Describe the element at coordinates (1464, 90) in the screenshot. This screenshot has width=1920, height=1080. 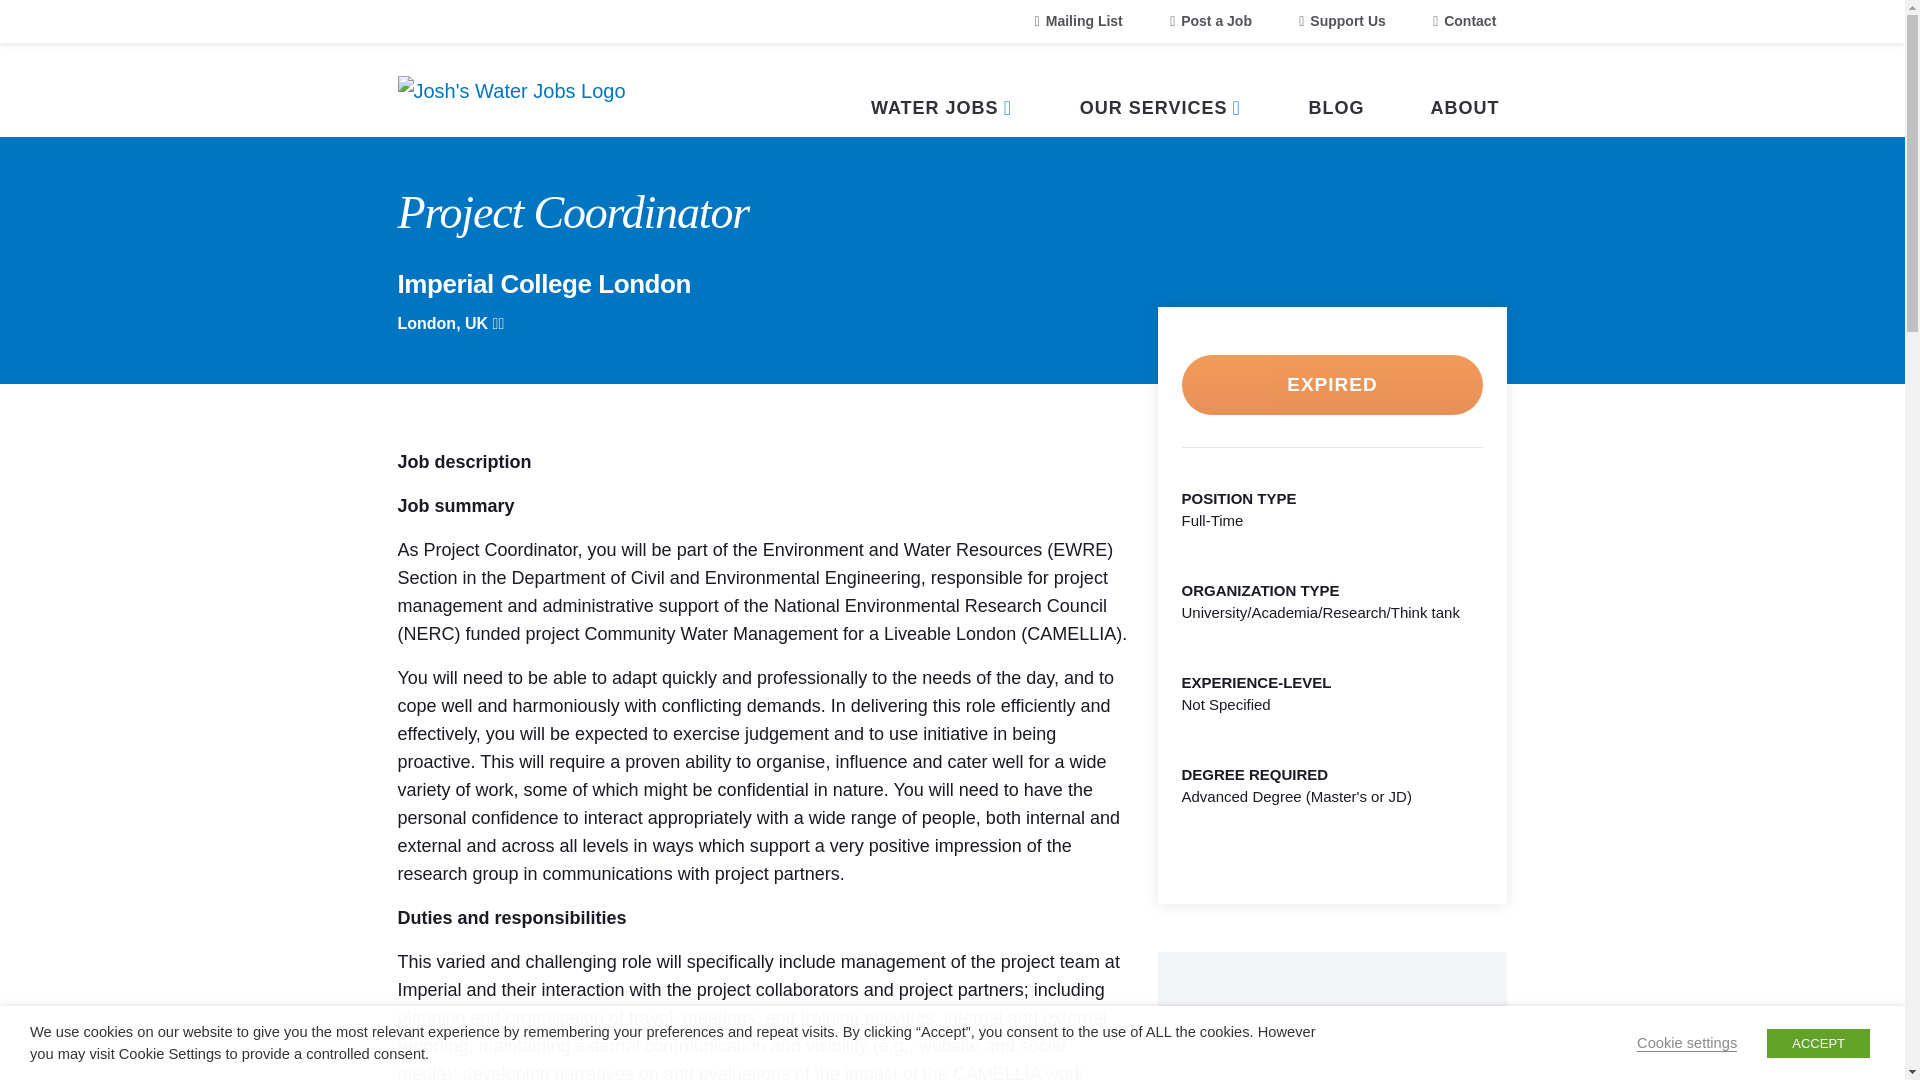
I see `About` at that location.